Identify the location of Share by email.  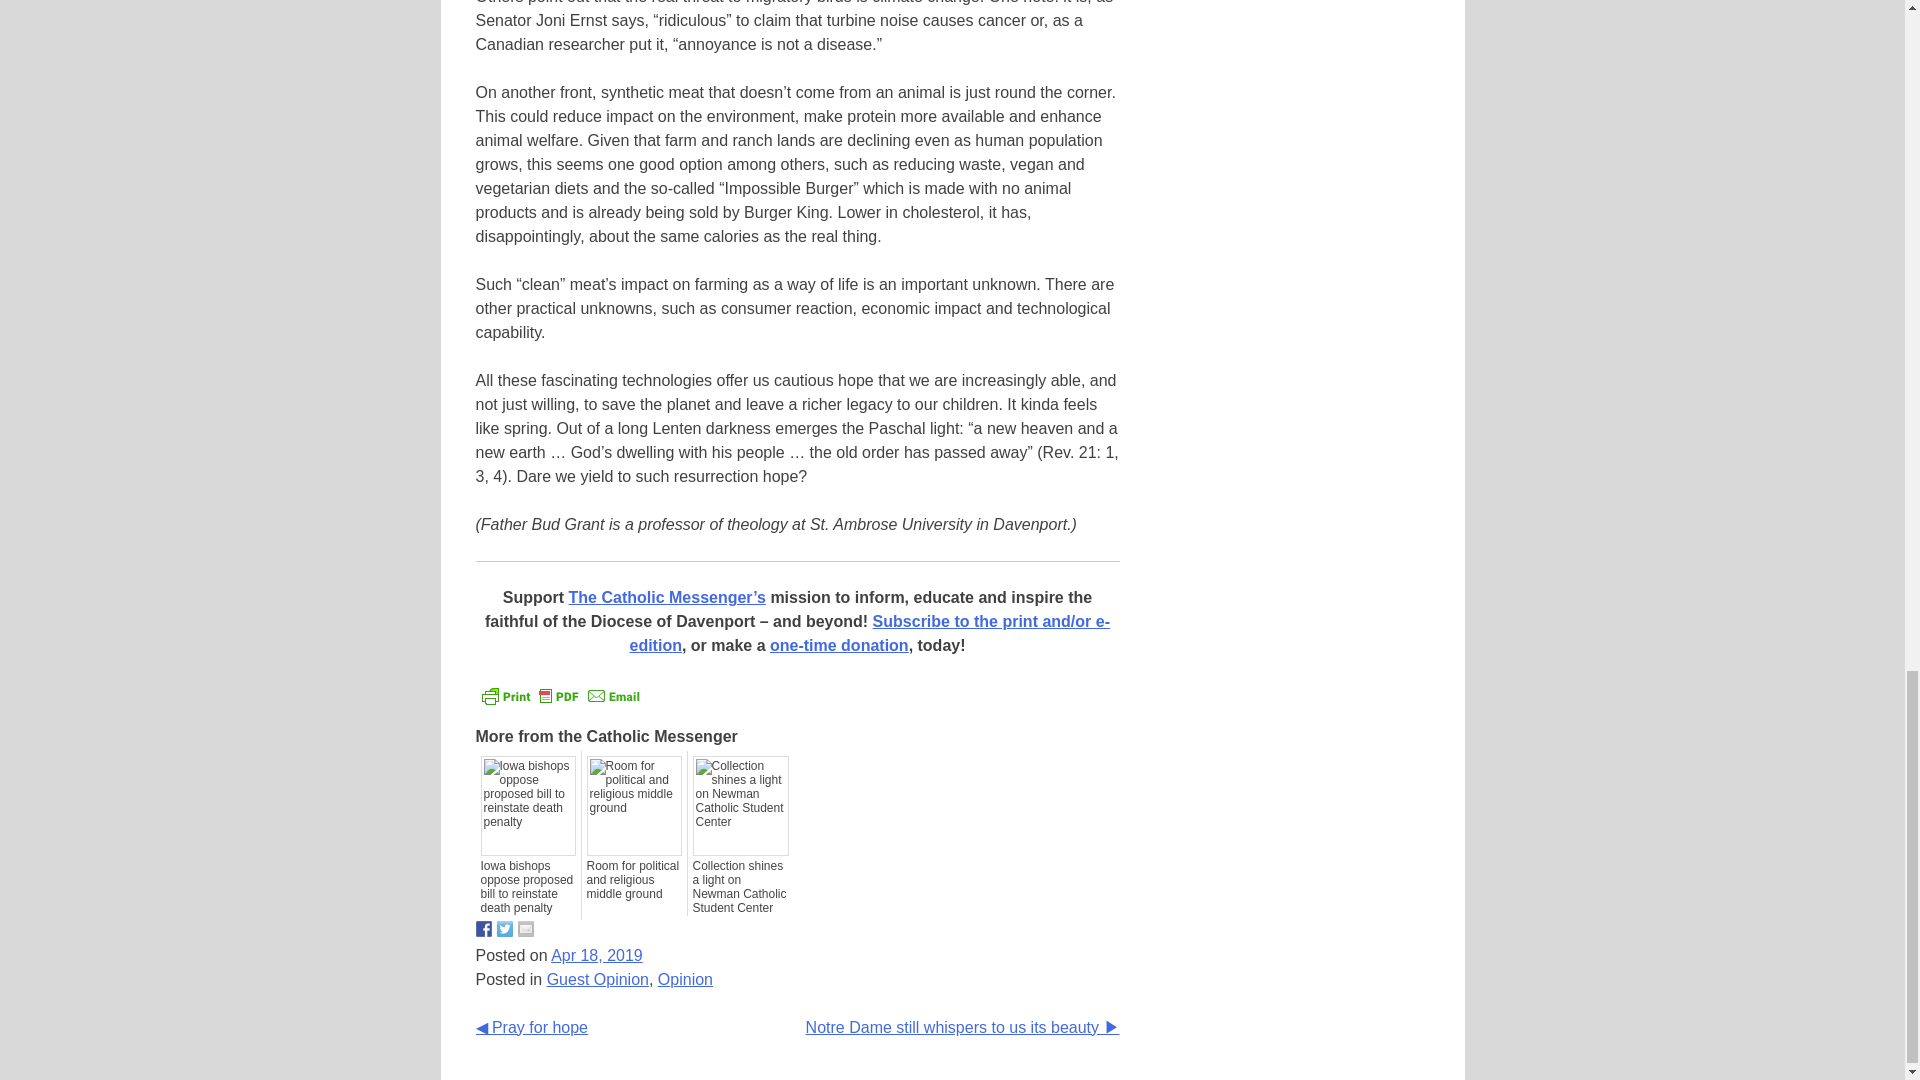
(526, 929).